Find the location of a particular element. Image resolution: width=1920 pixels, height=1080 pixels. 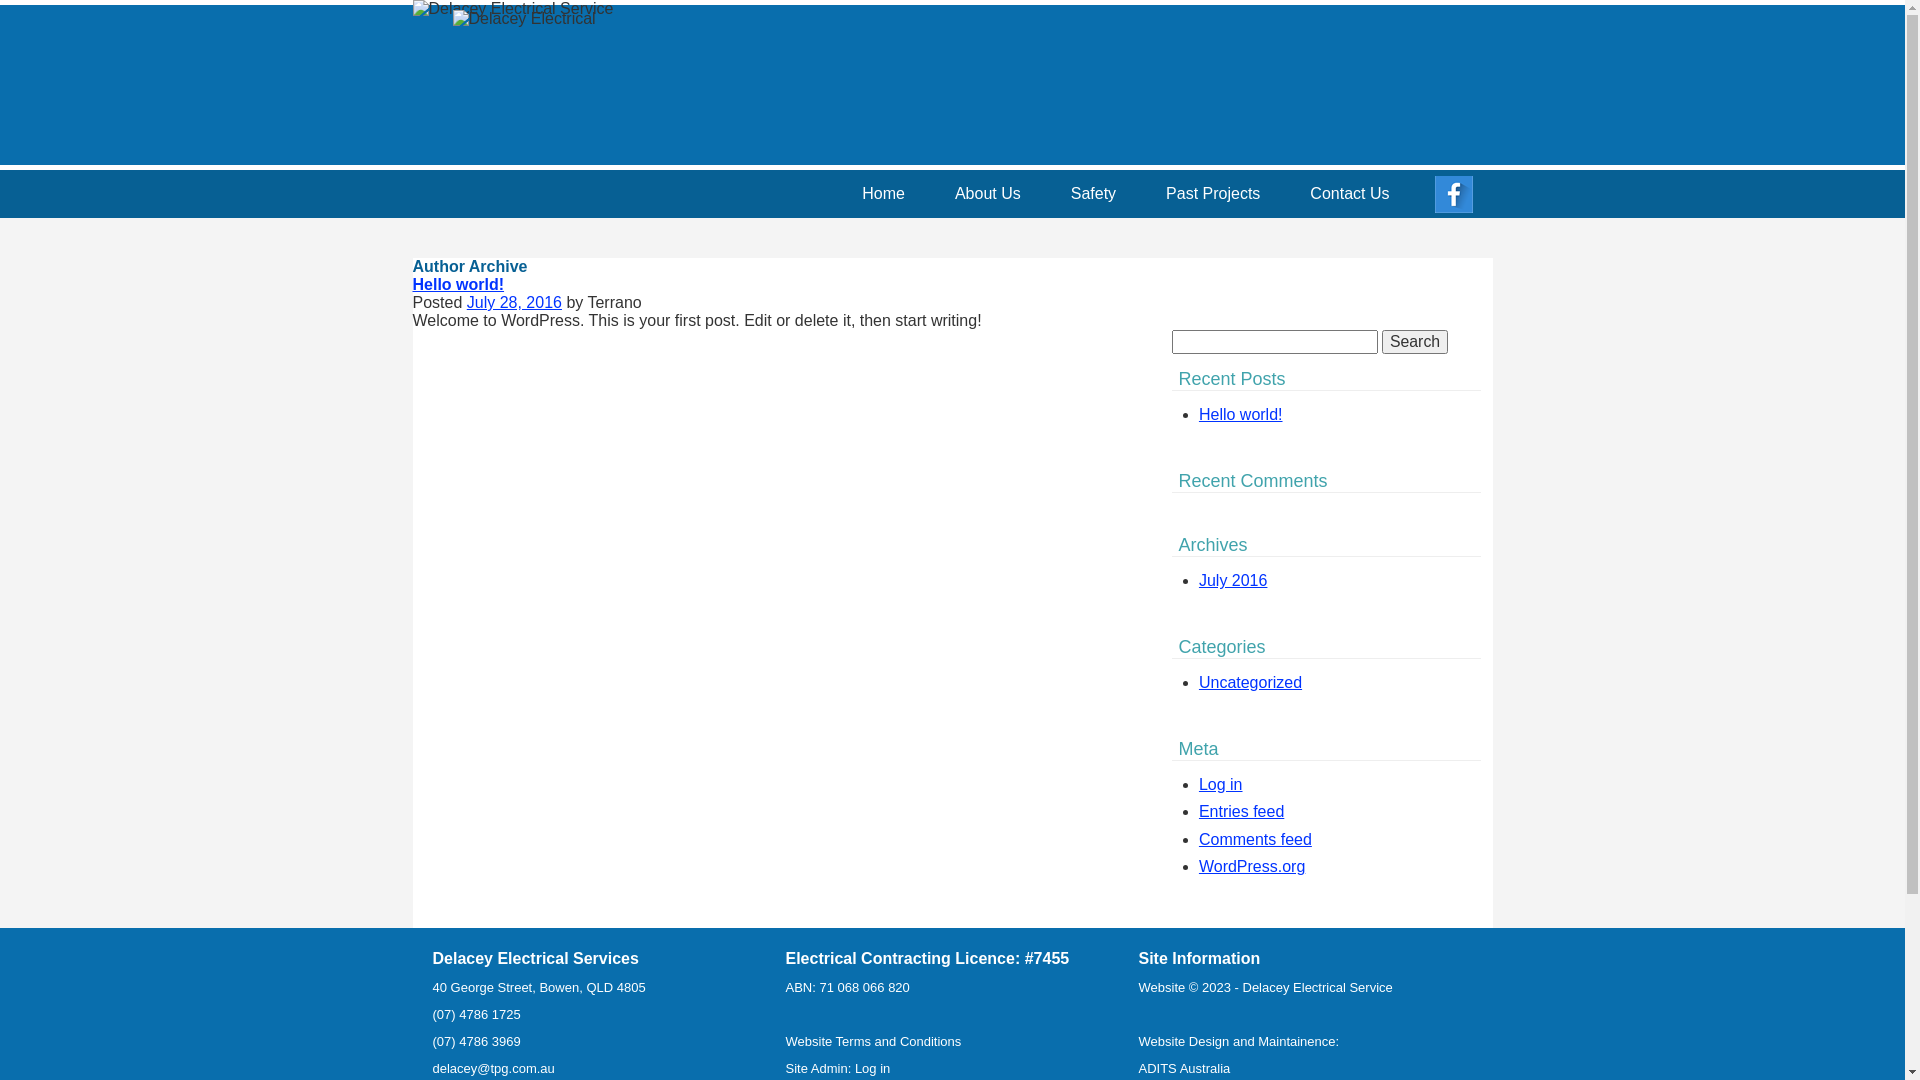

July 2016 is located at coordinates (1234, 580).